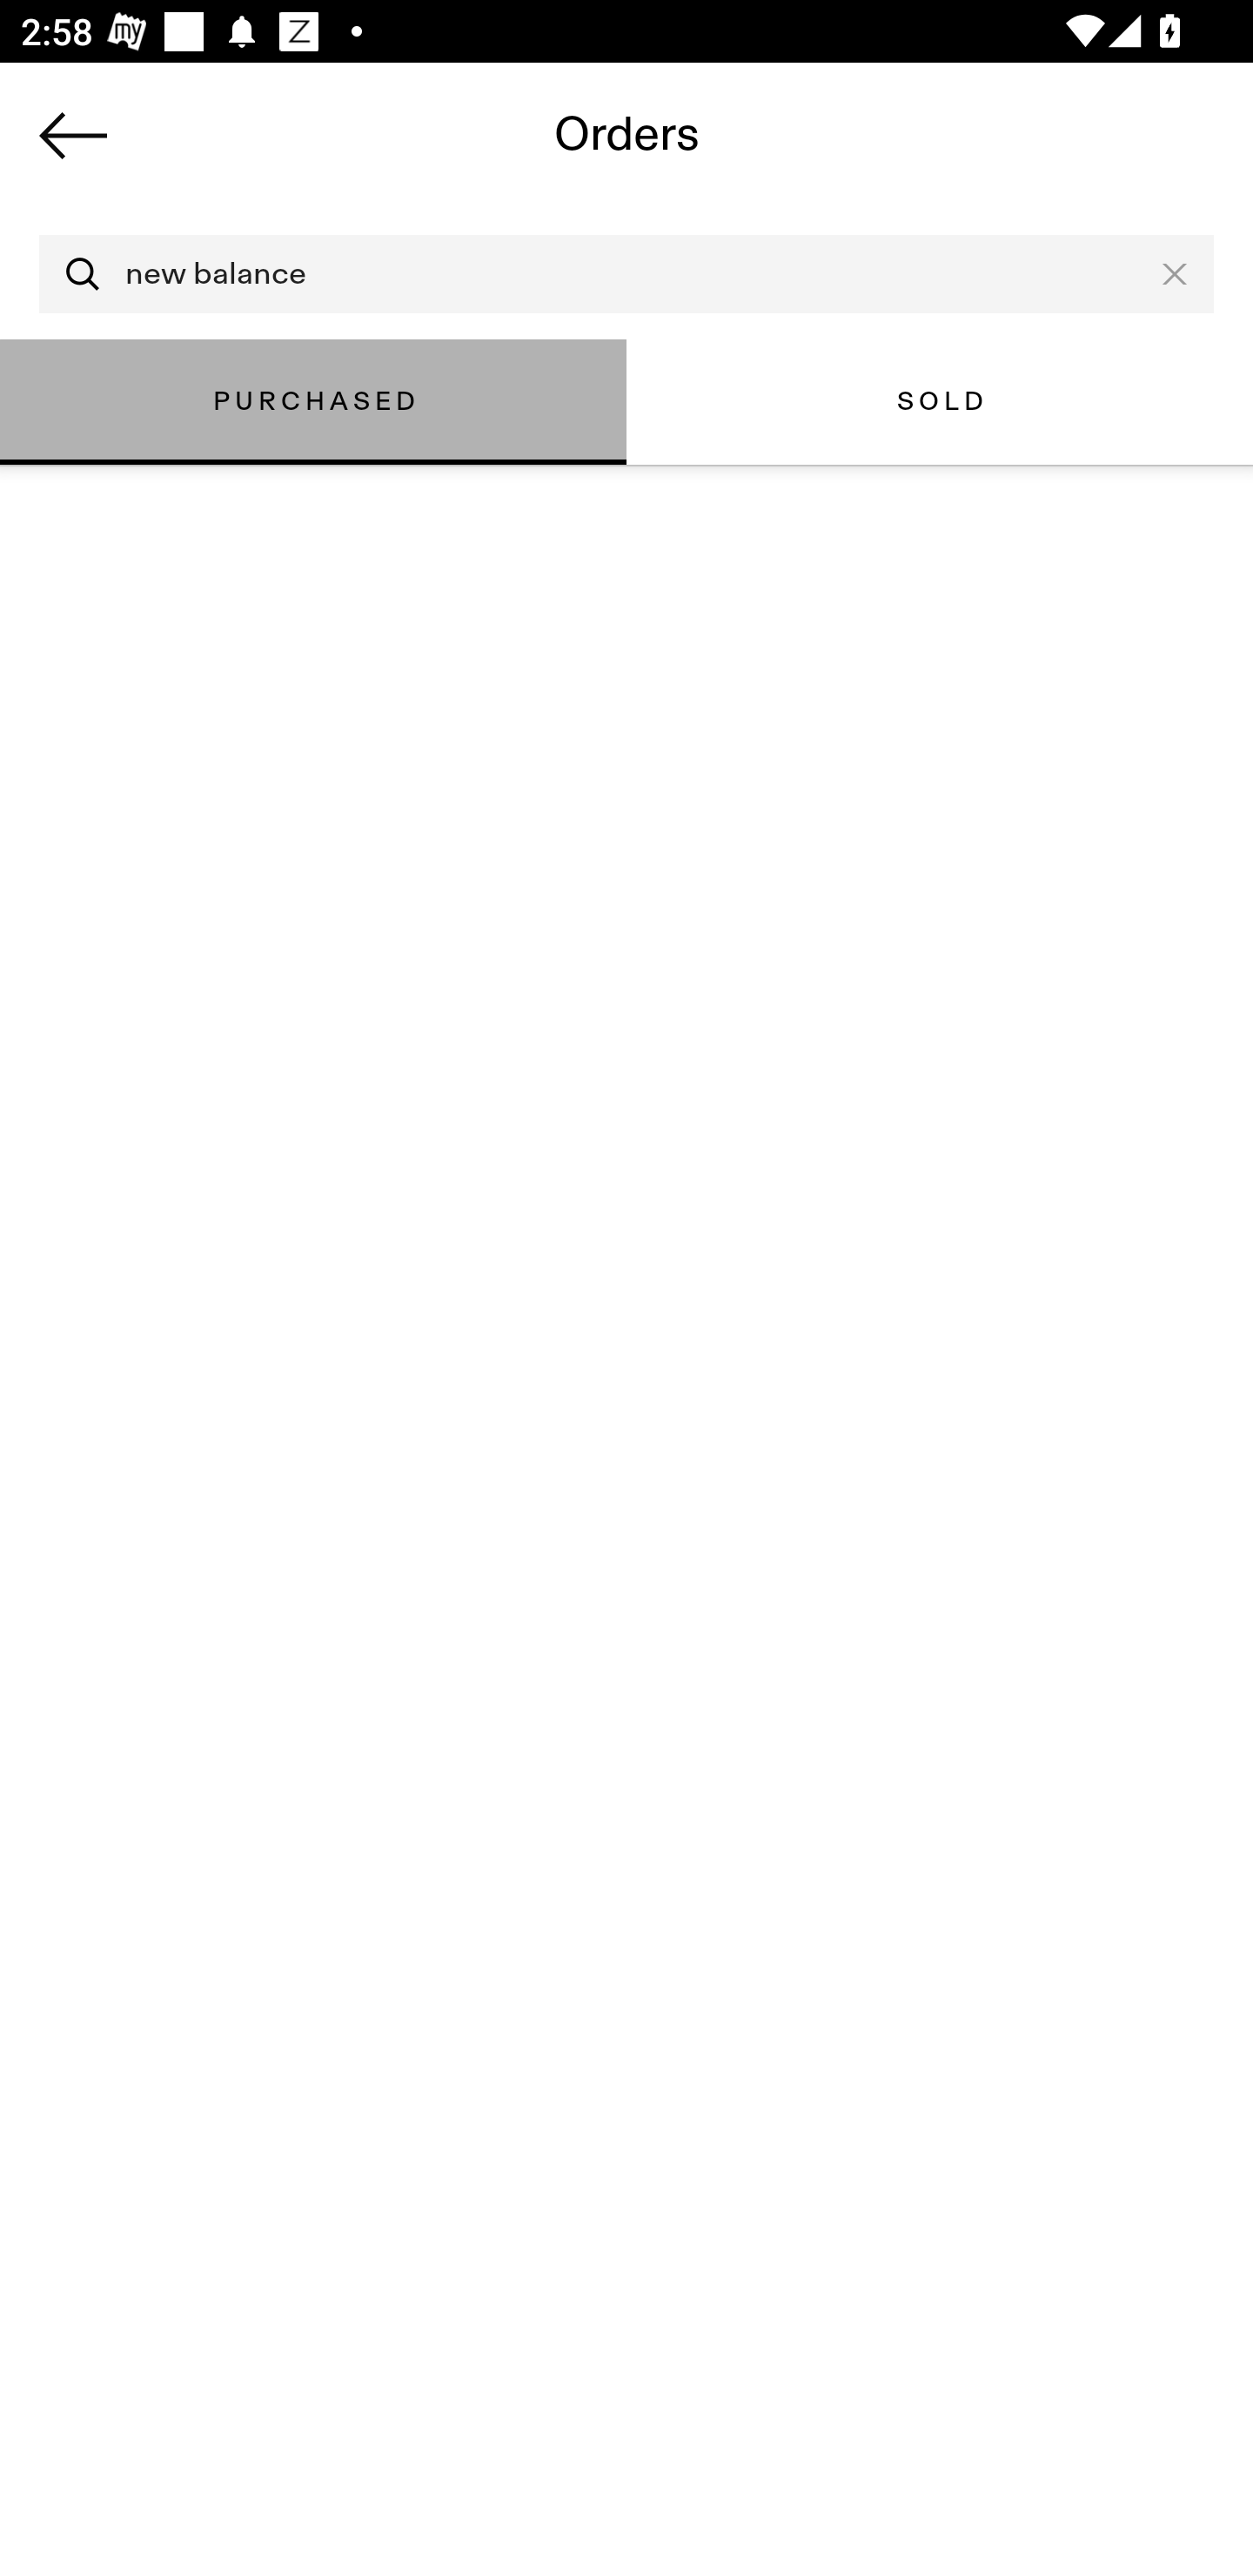 This screenshot has width=1253, height=2576. What do you see at coordinates (940, 401) in the screenshot?
I see `SOLD` at bounding box center [940, 401].